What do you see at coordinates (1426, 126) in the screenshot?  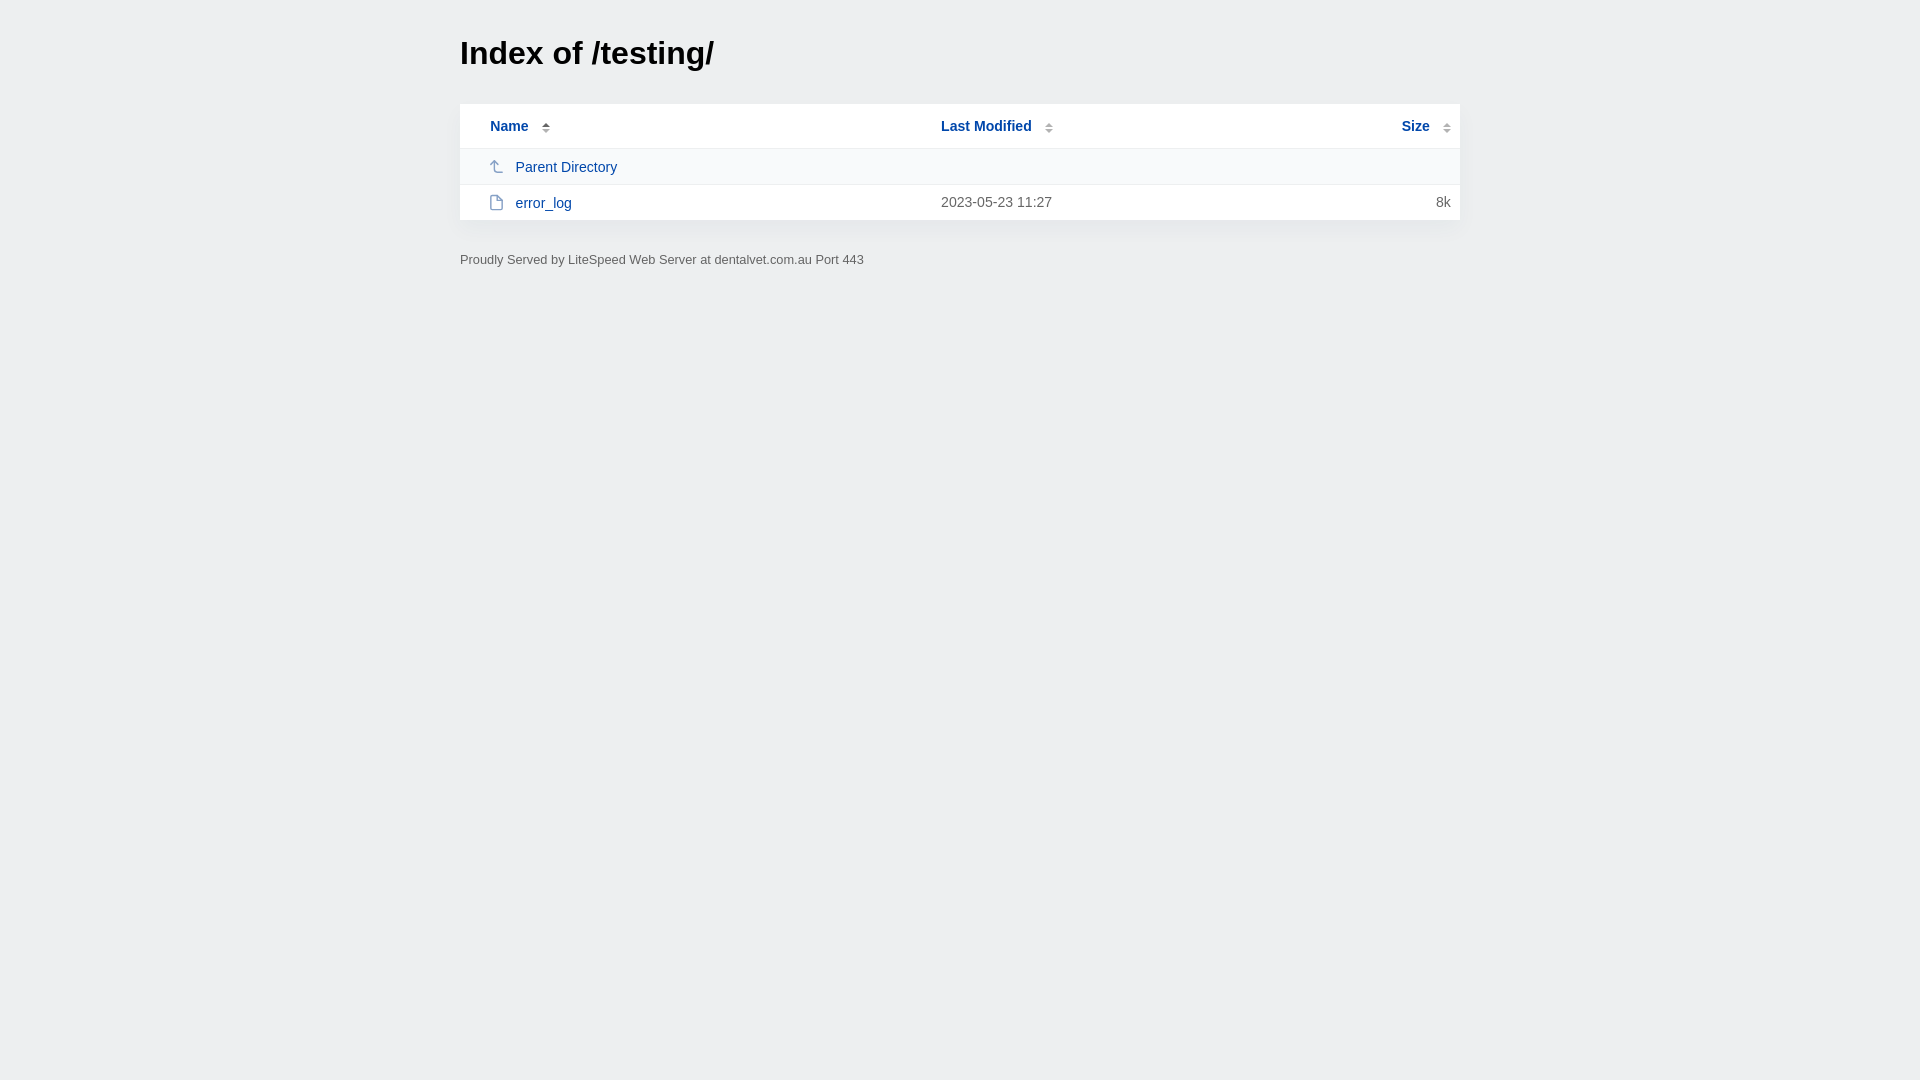 I see `Size` at bounding box center [1426, 126].